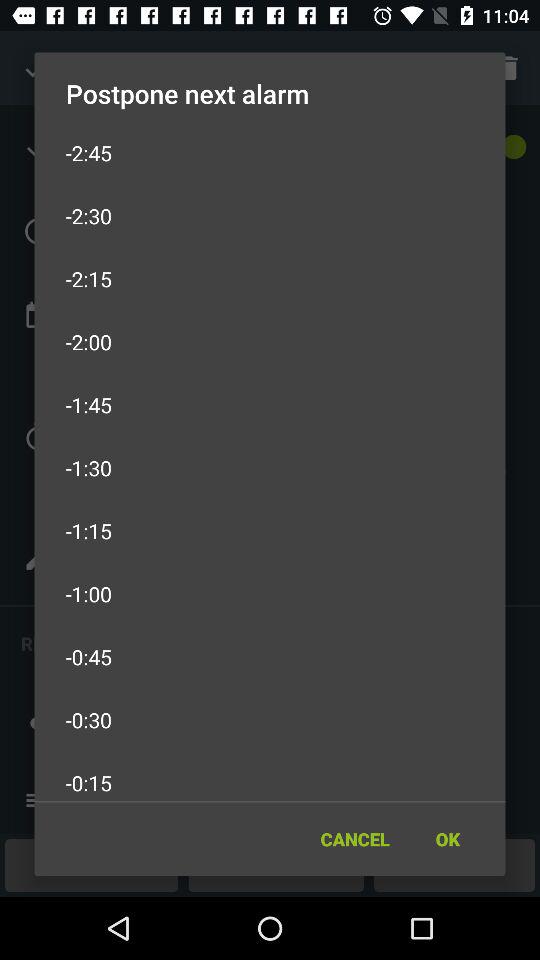  I want to click on select the ok icon, so click(447, 838).